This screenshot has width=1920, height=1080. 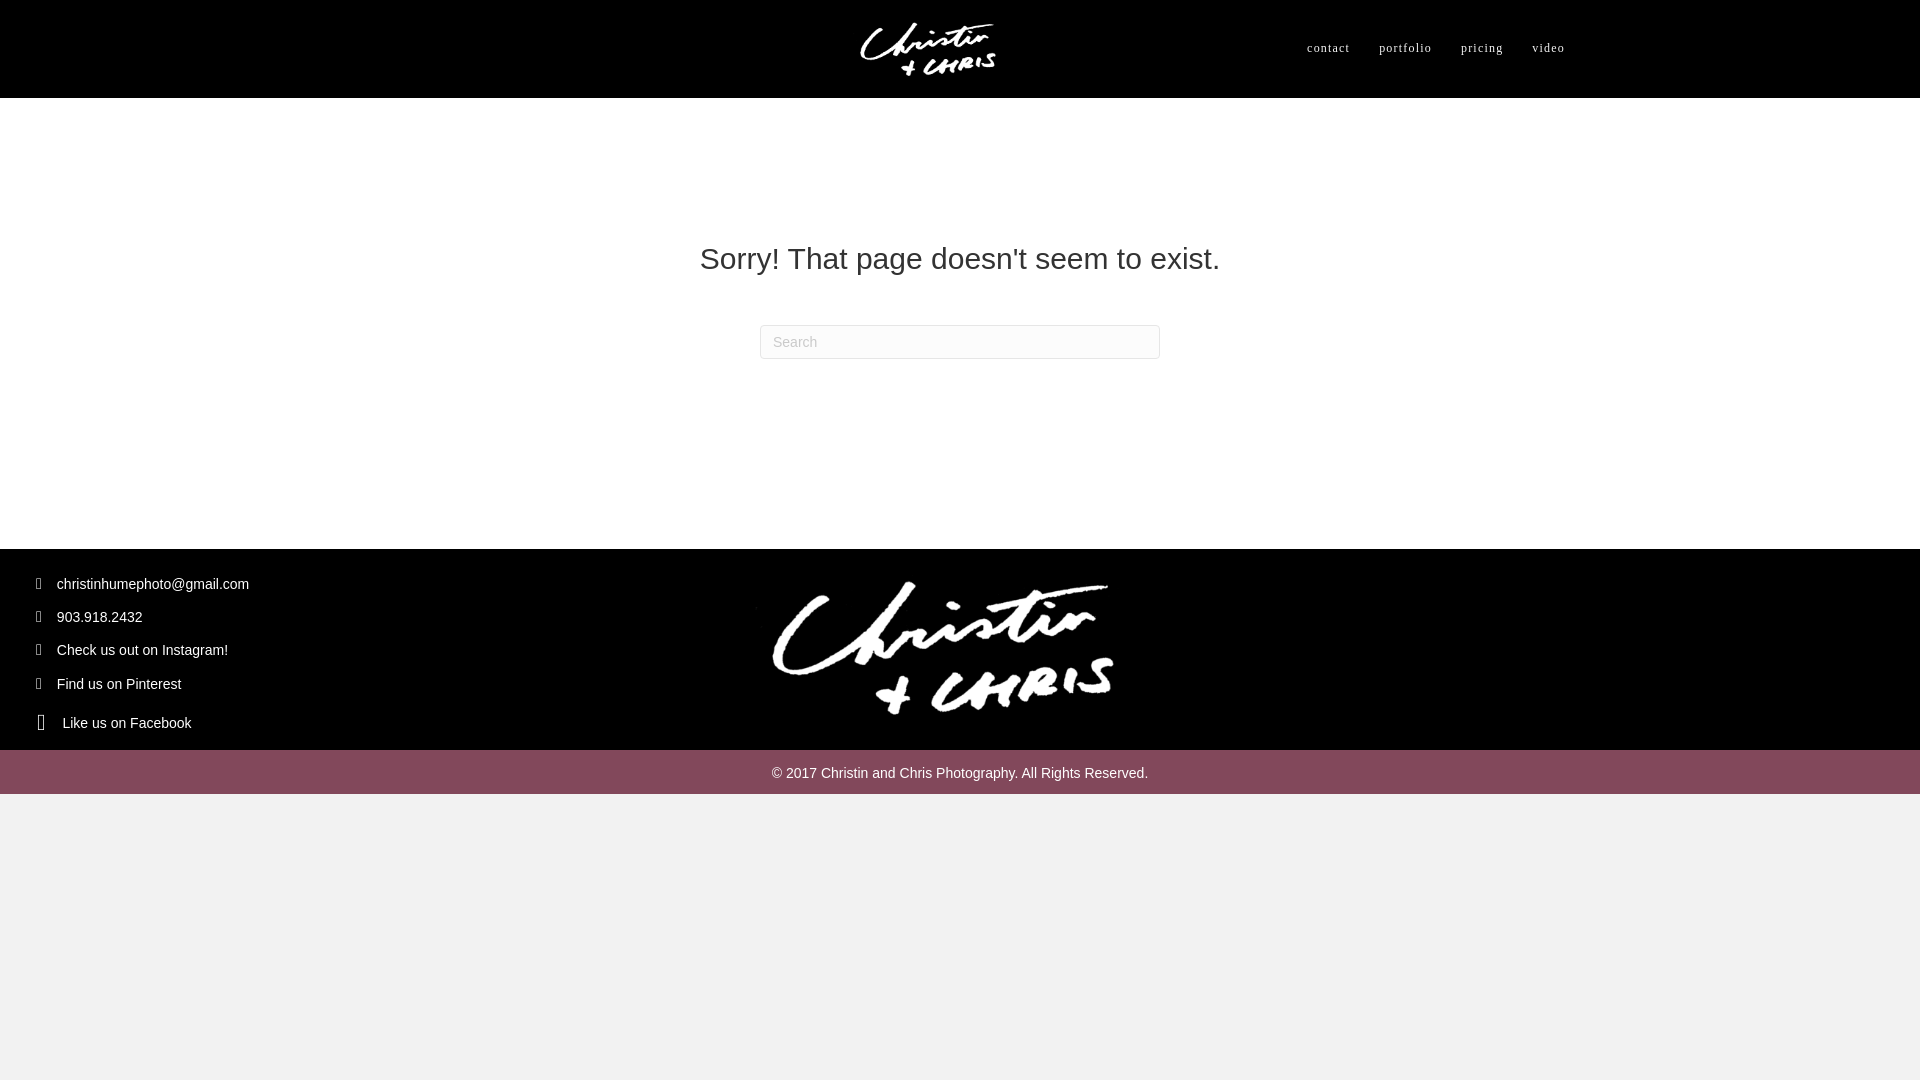 What do you see at coordinates (126, 722) in the screenshot?
I see `Like us on Facebook` at bounding box center [126, 722].